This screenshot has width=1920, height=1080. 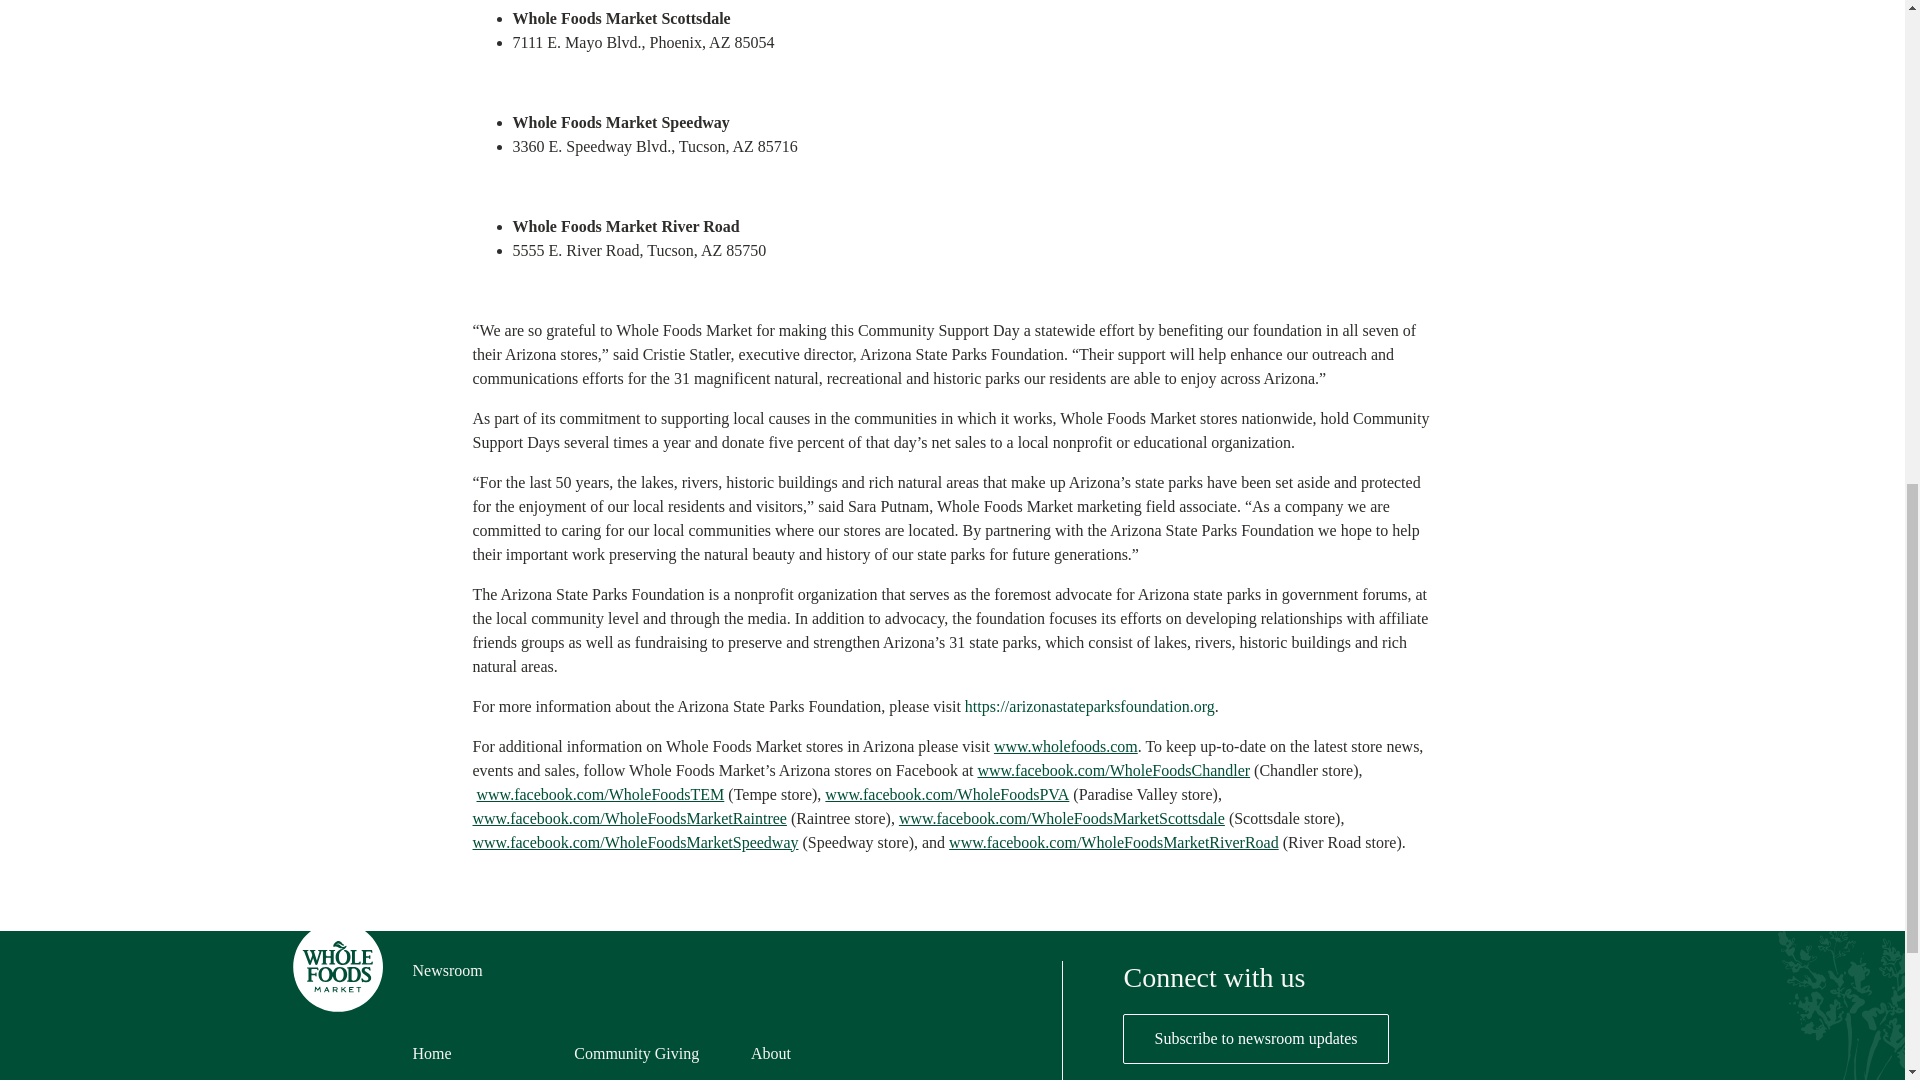 I want to click on Community Giving, so click(x=636, y=1053).